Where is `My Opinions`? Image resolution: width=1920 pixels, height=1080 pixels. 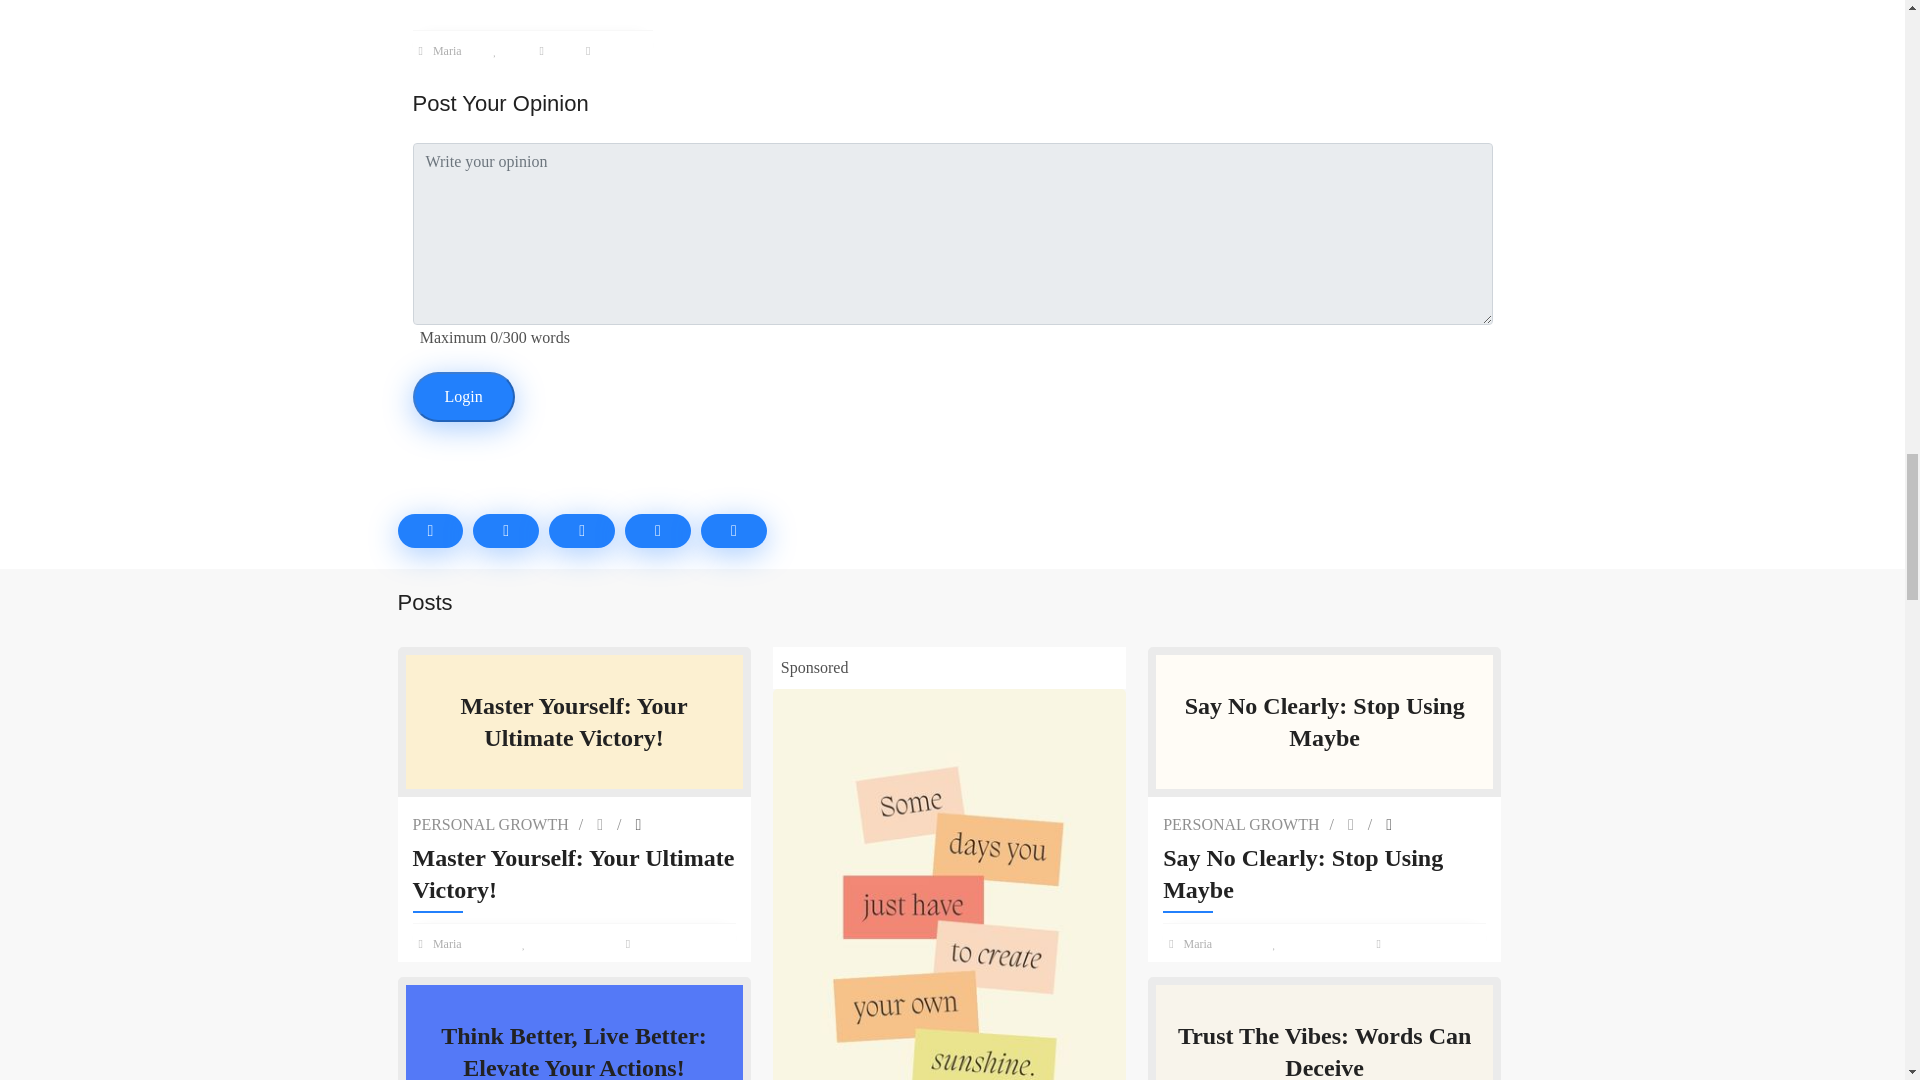
My Opinions is located at coordinates (506, 530).